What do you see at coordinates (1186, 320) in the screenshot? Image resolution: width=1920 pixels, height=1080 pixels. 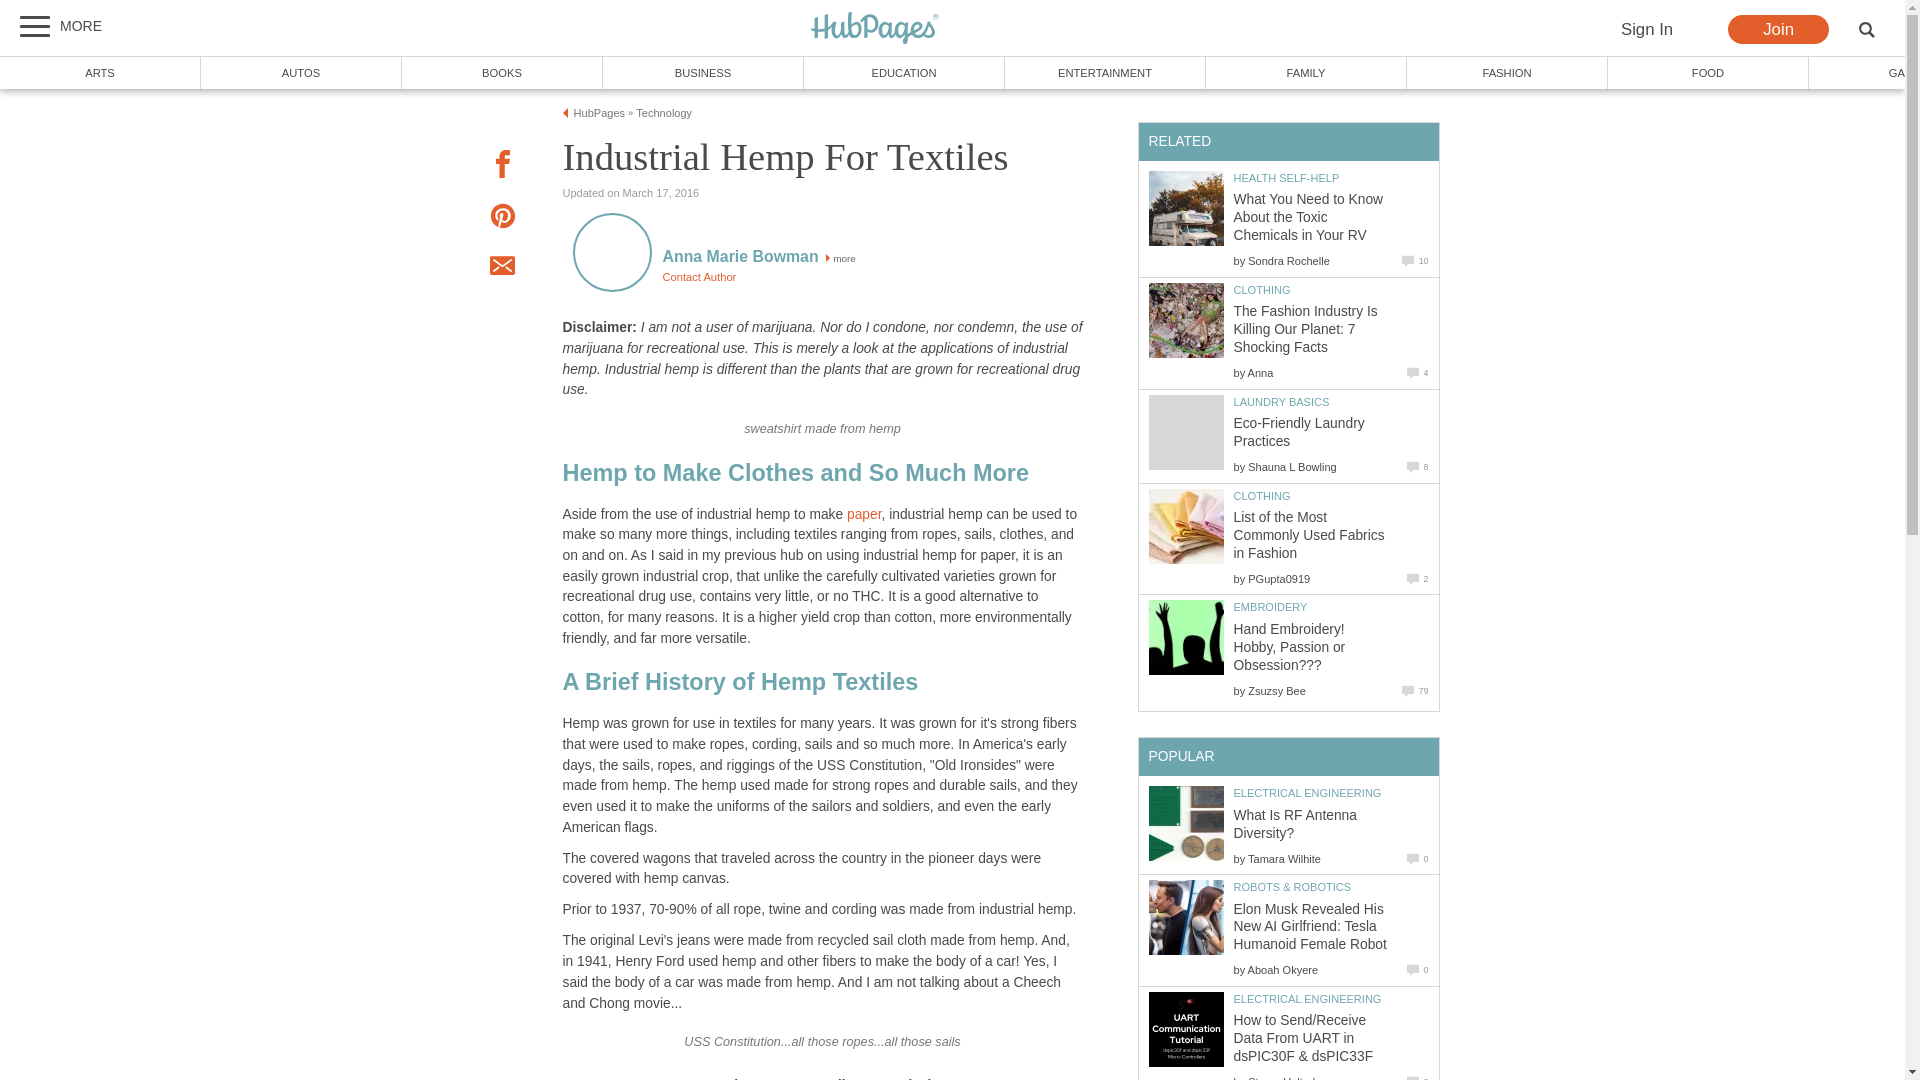 I see `The Fashion Industry Is Killing Our Planet: 7 Shocking Facts` at bounding box center [1186, 320].